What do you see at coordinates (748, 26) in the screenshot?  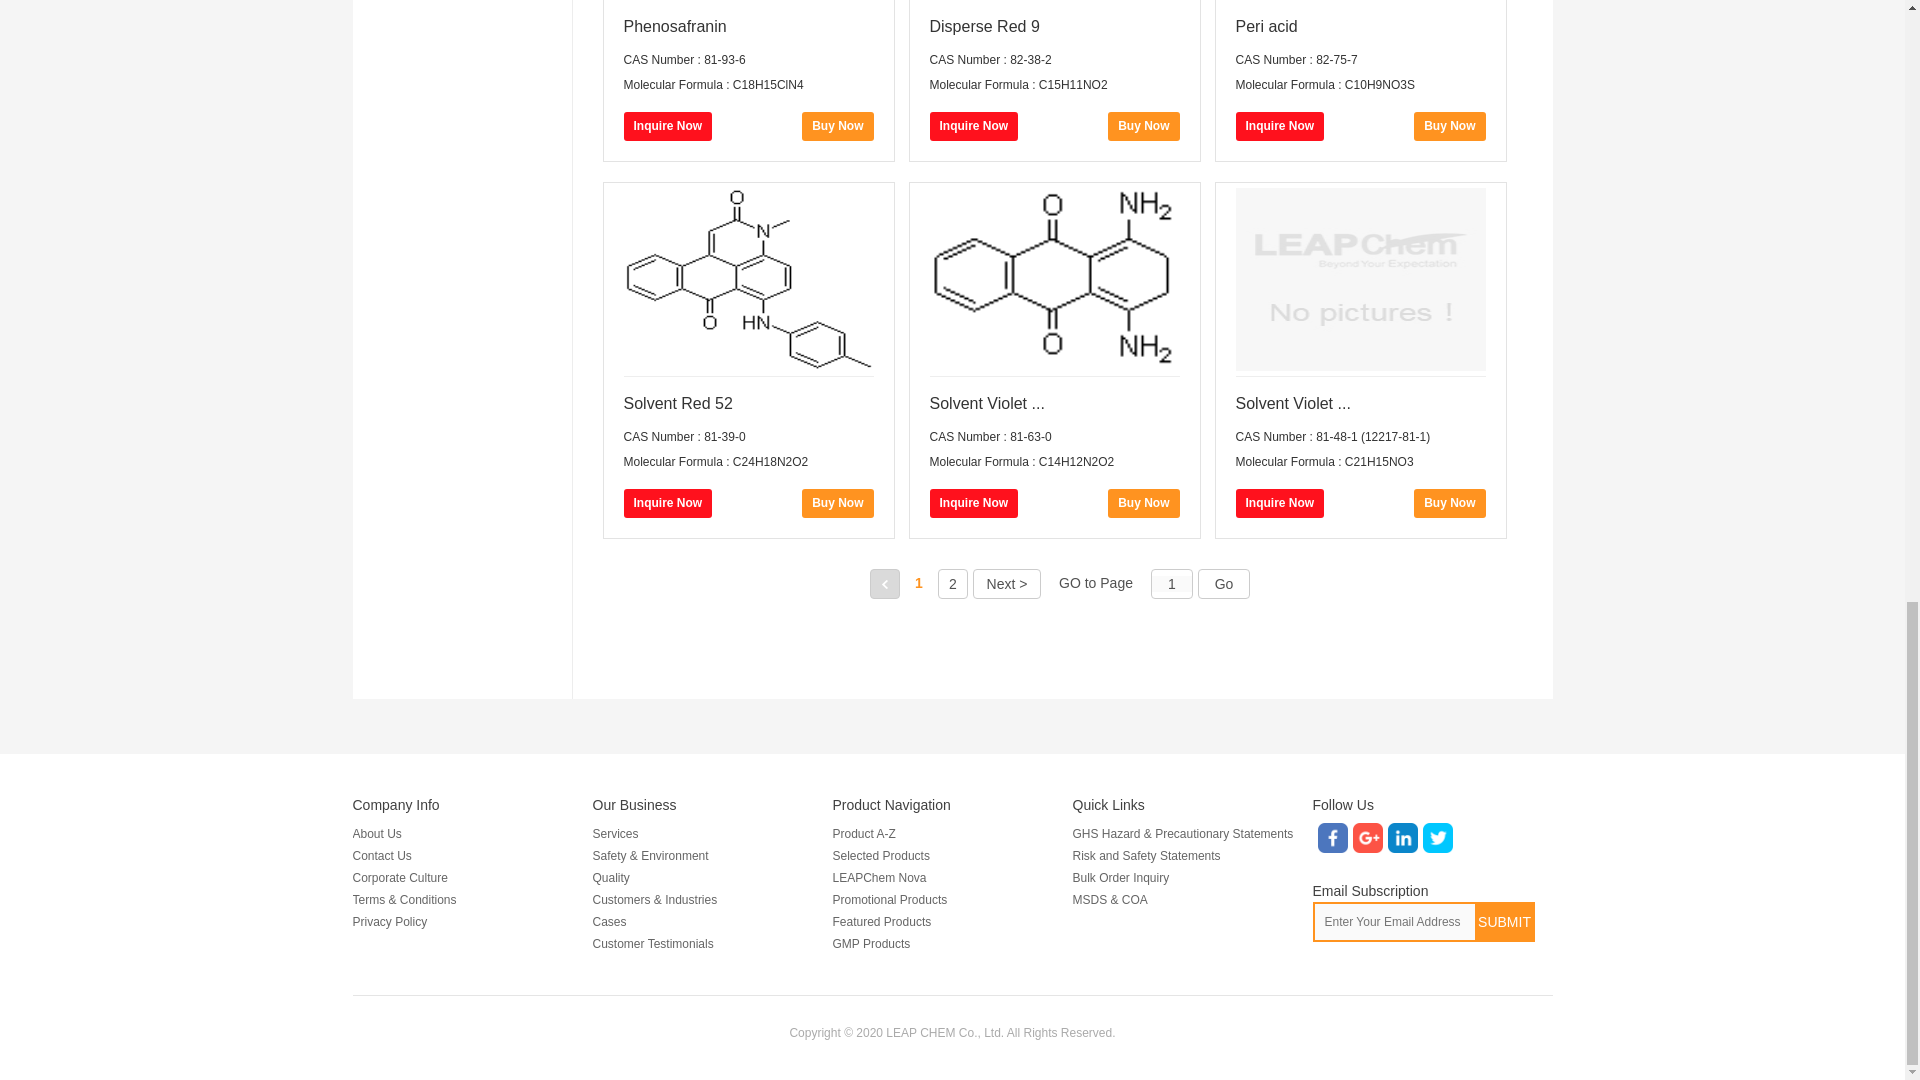 I see `Phenosafranin -Grade: ` at bounding box center [748, 26].